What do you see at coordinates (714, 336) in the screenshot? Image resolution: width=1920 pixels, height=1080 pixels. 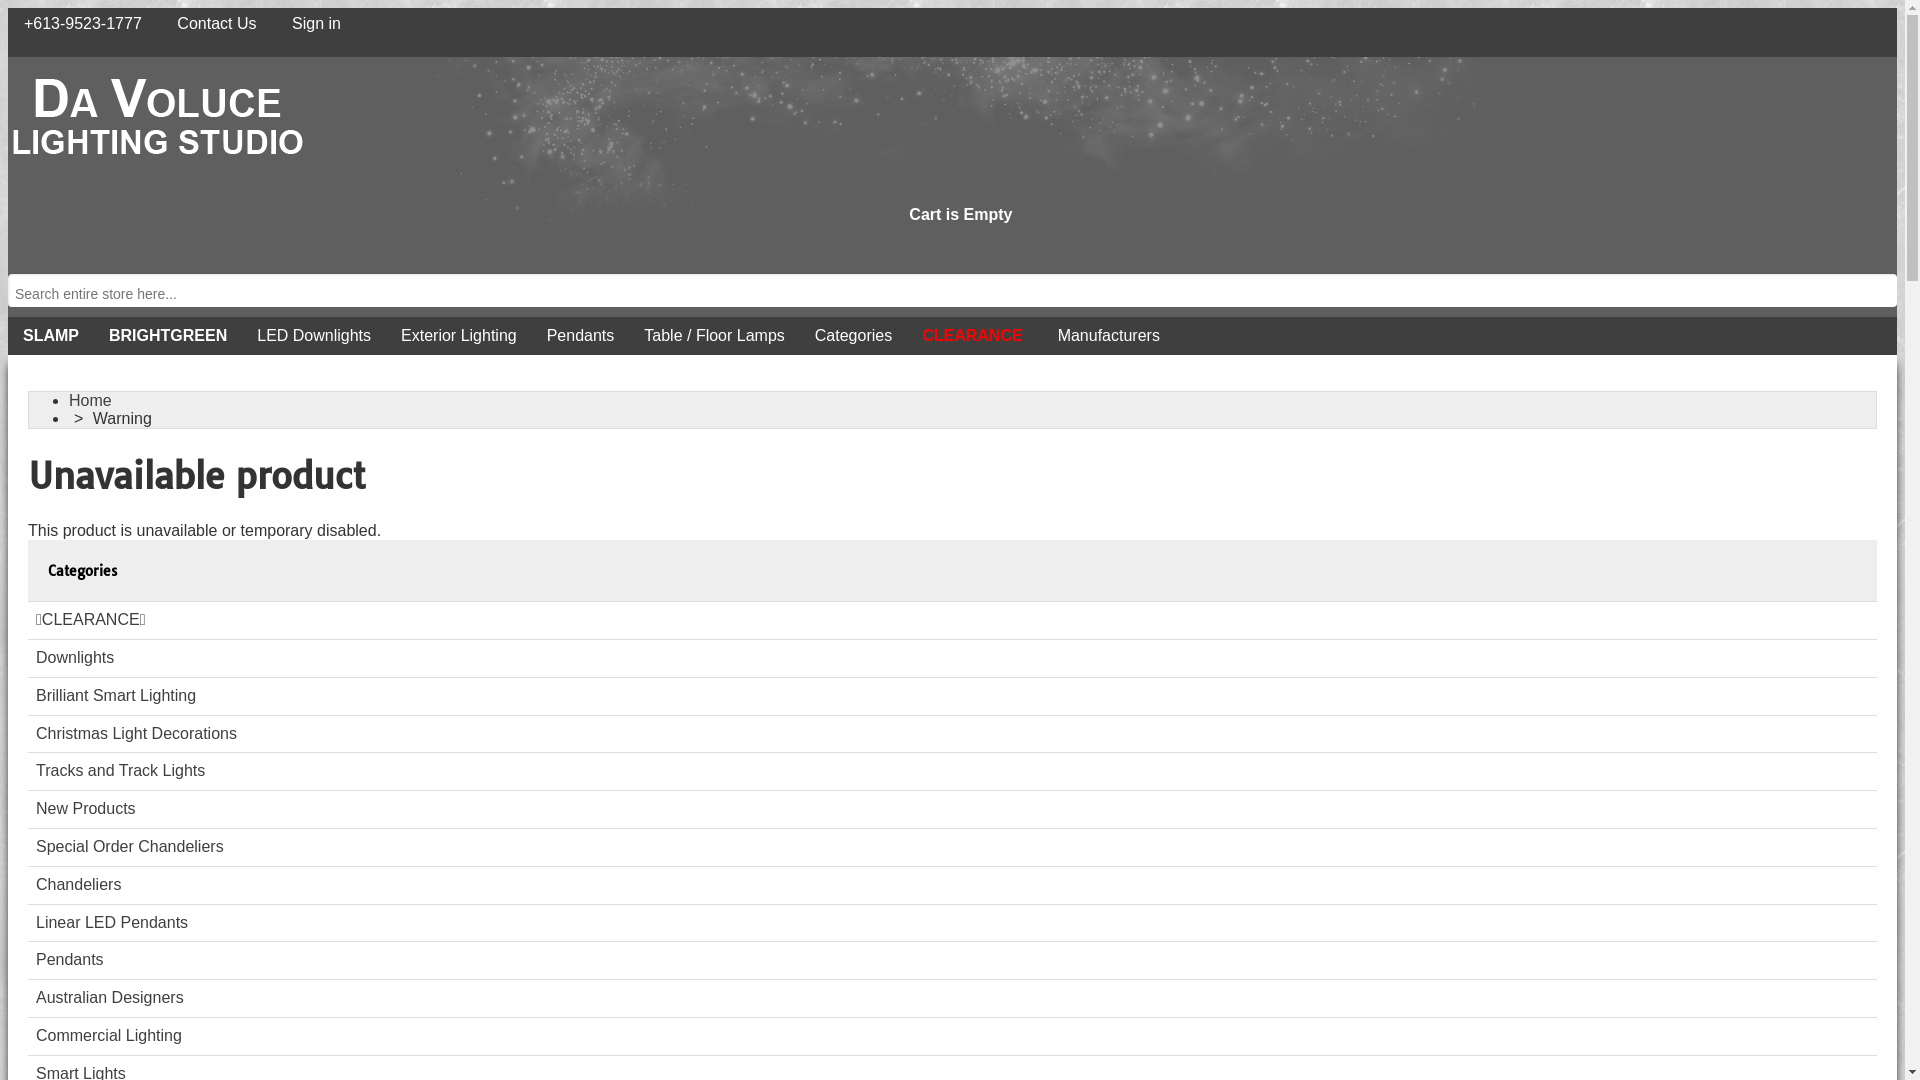 I see `Table / Floor Lamps` at bounding box center [714, 336].